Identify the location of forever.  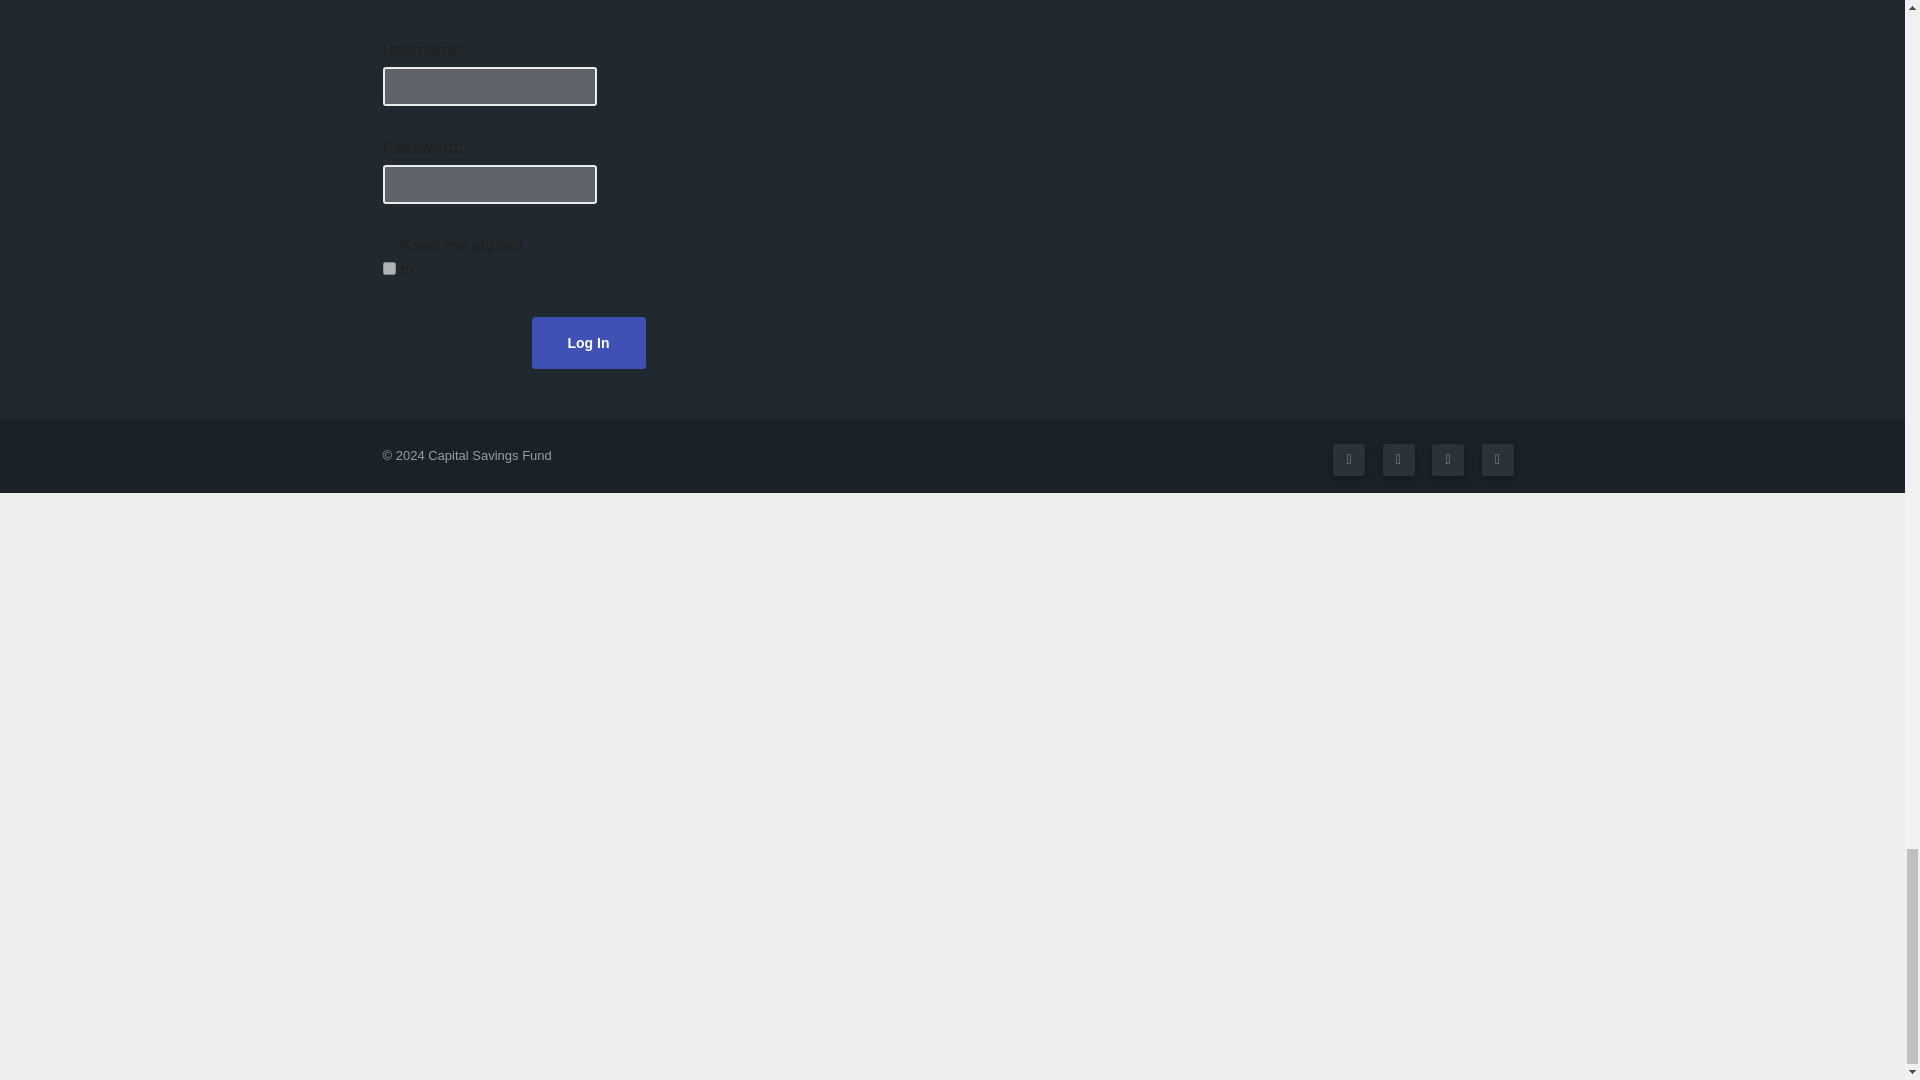
(388, 268).